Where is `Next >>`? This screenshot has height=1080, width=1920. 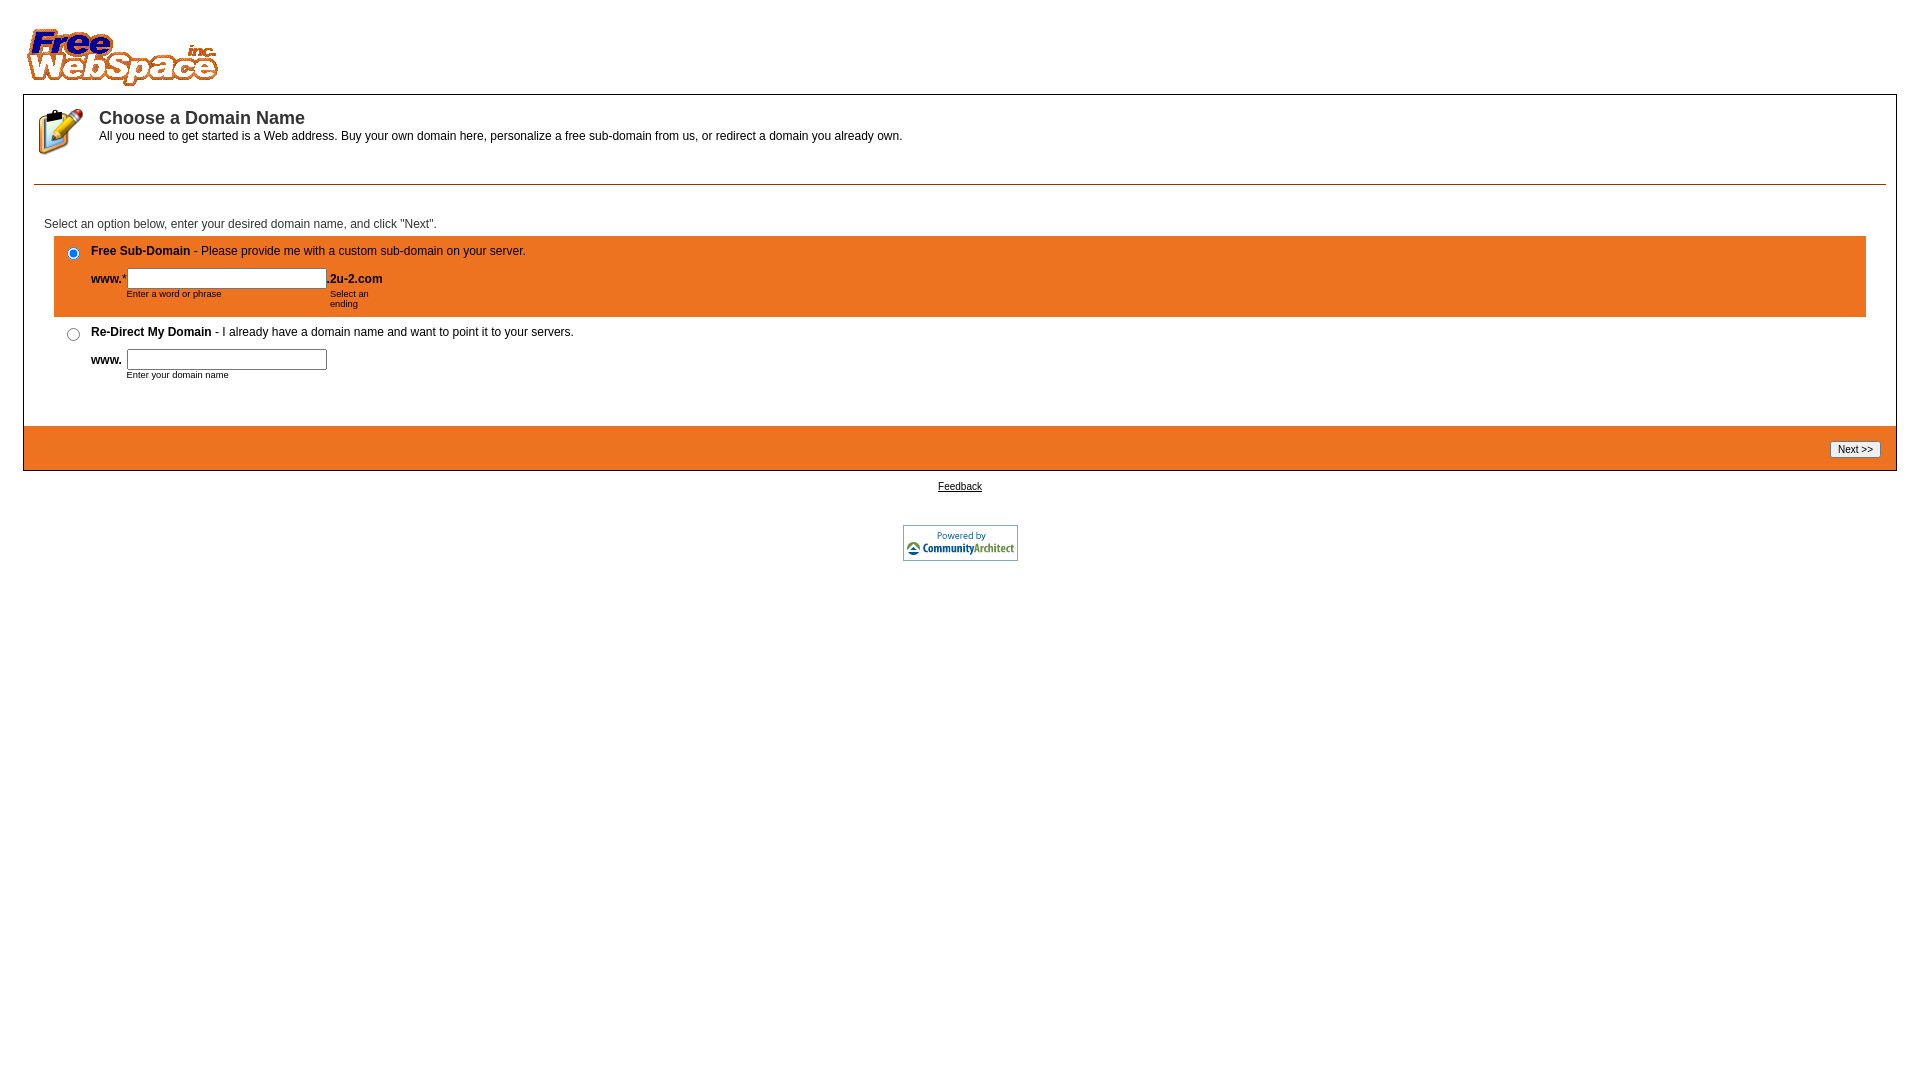 Next >> is located at coordinates (1856, 450).